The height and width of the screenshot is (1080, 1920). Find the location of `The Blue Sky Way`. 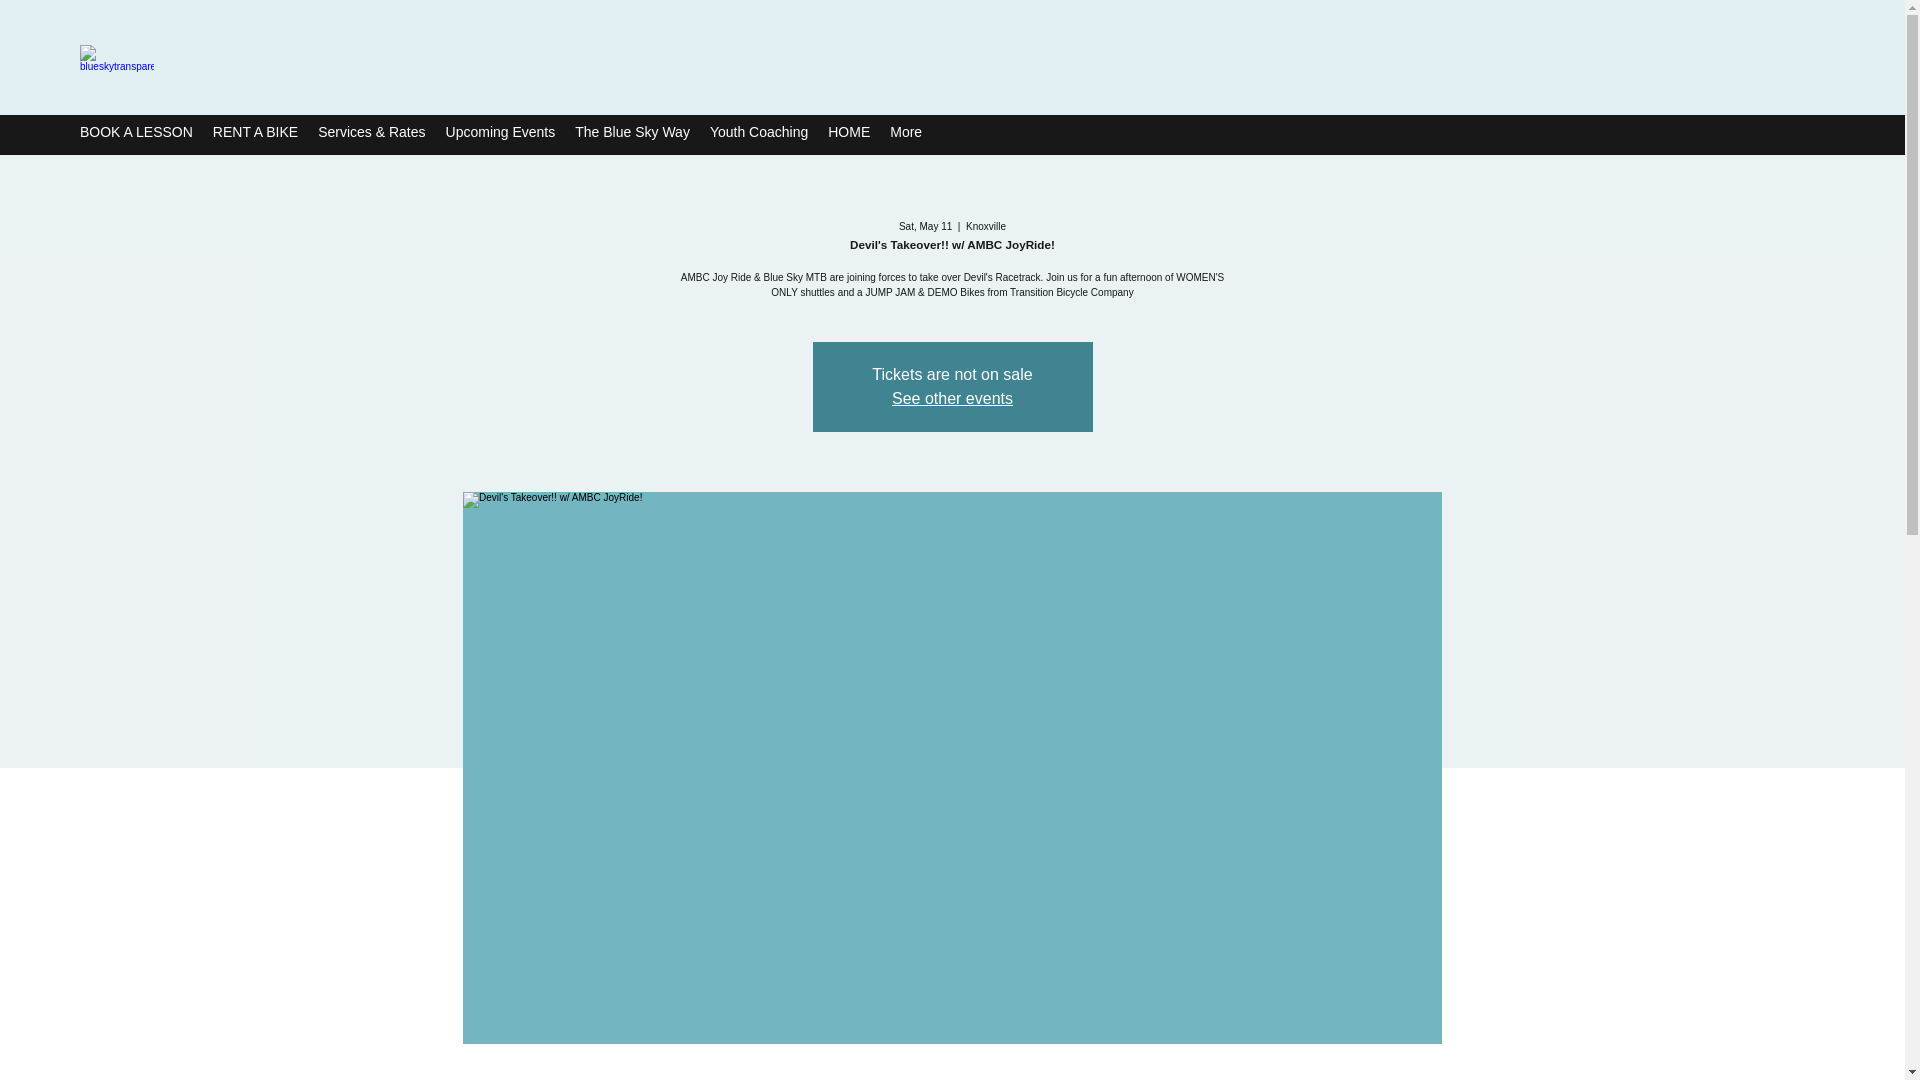

The Blue Sky Way is located at coordinates (632, 134).